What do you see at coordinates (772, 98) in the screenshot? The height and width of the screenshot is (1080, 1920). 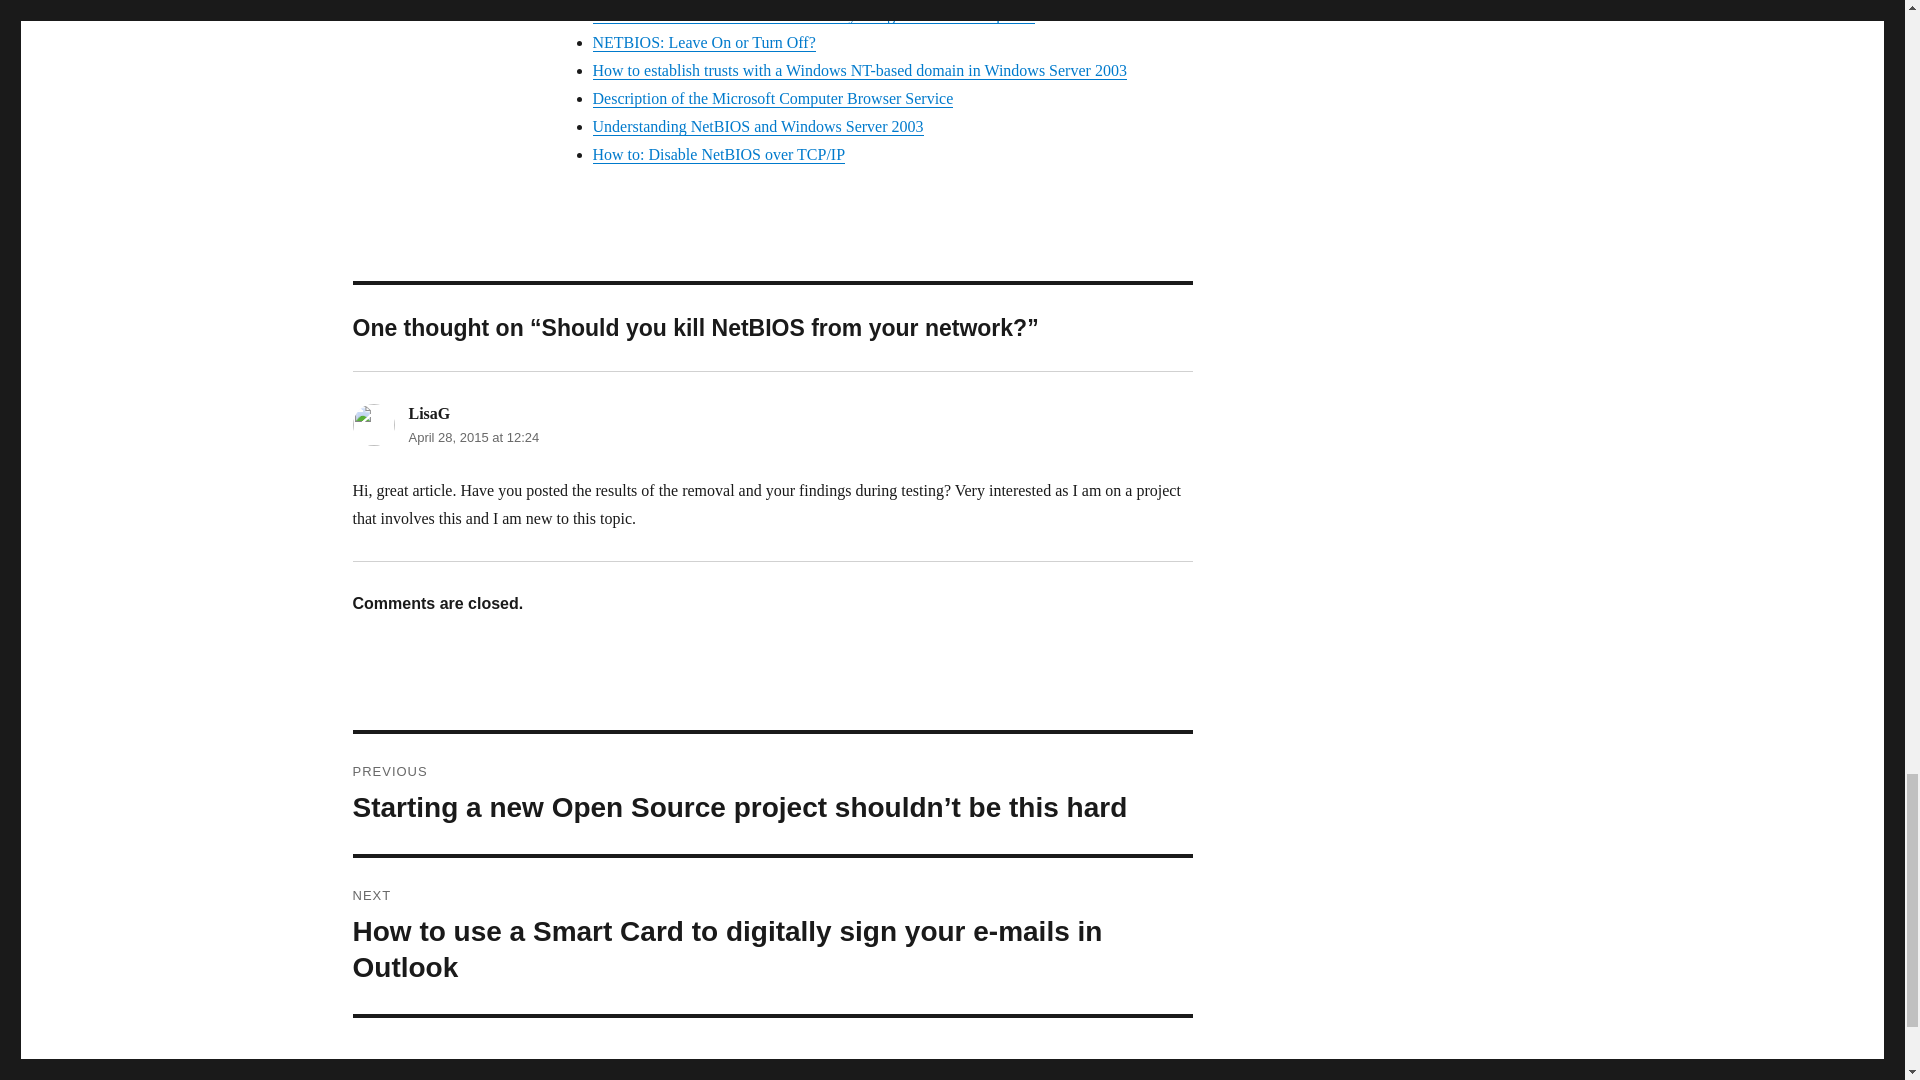 I see `Description of the Microsoft Computer Browser Service` at bounding box center [772, 98].